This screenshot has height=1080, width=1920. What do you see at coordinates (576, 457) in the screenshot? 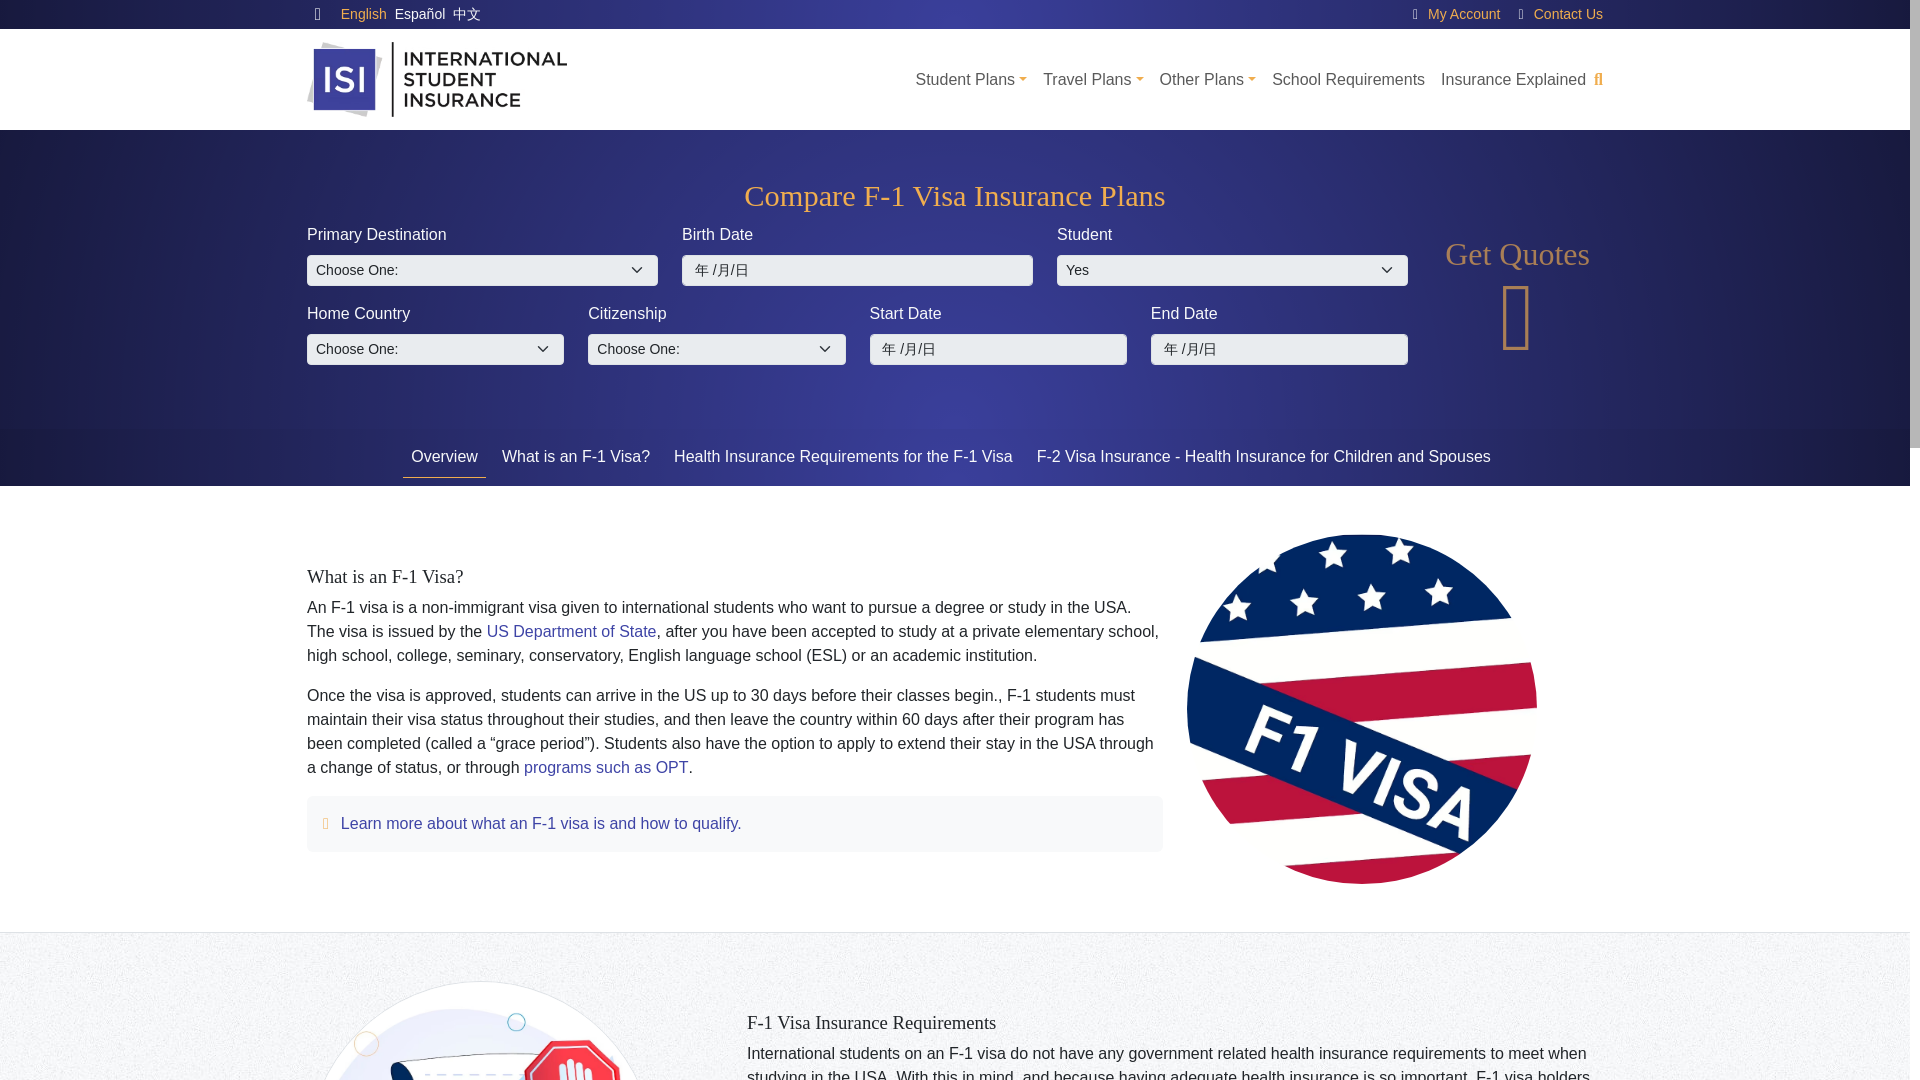
I see `What is an F-1 Visa?` at bounding box center [576, 457].